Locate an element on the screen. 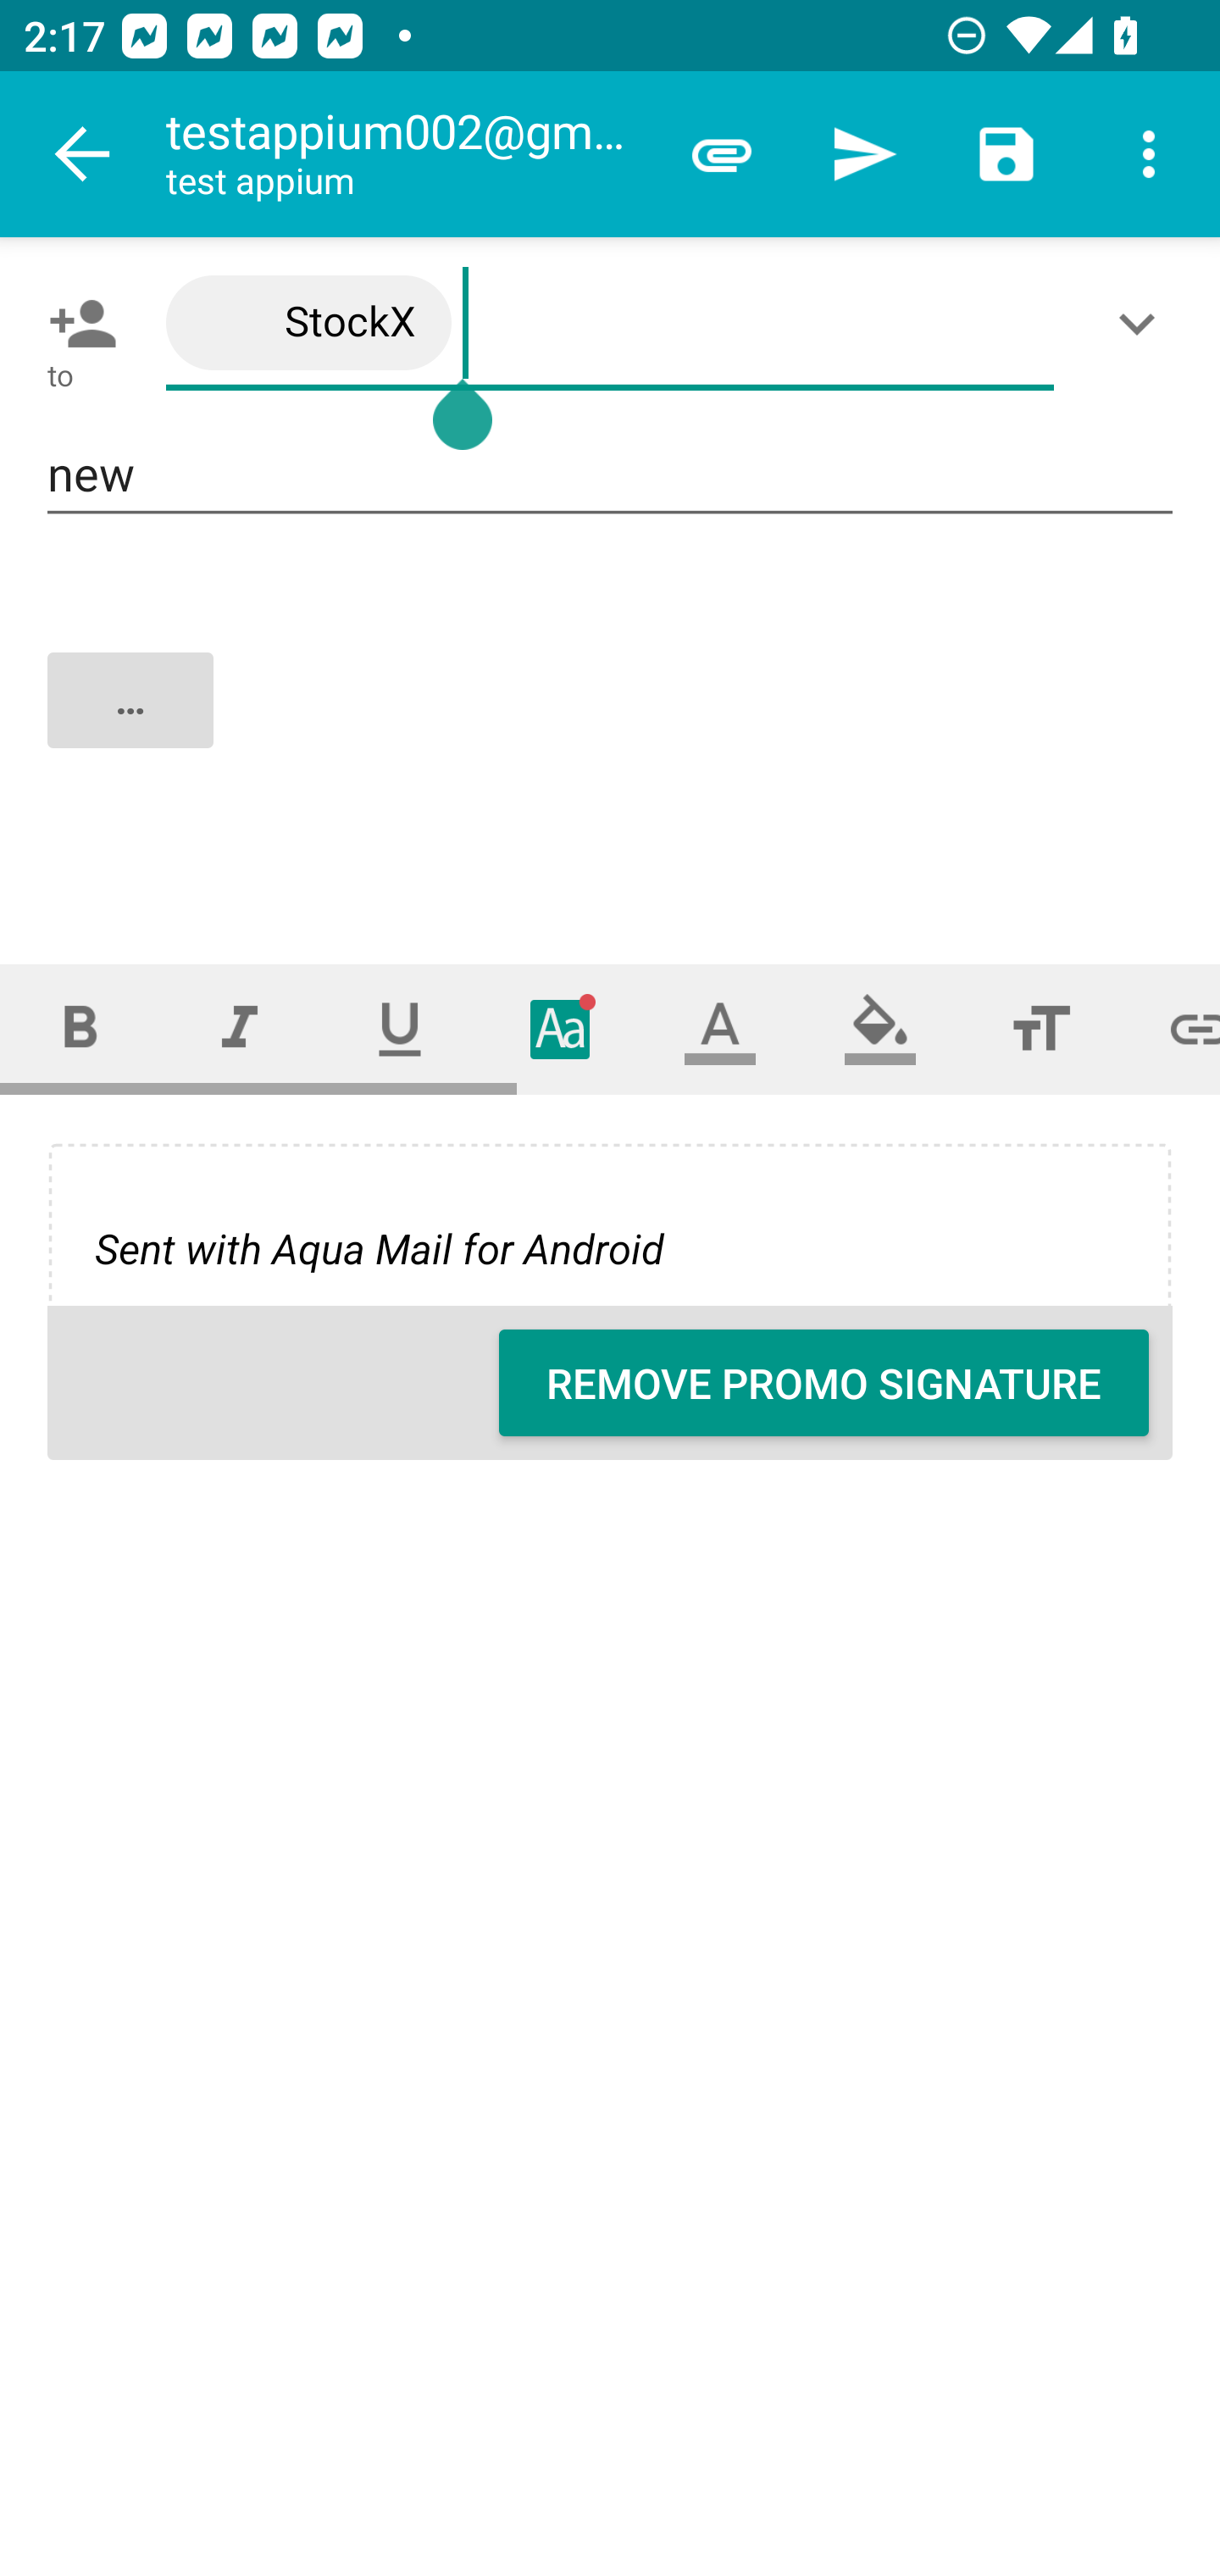 The height and width of the screenshot is (2576, 1220). Font size is located at coordinates (1040, 1029).